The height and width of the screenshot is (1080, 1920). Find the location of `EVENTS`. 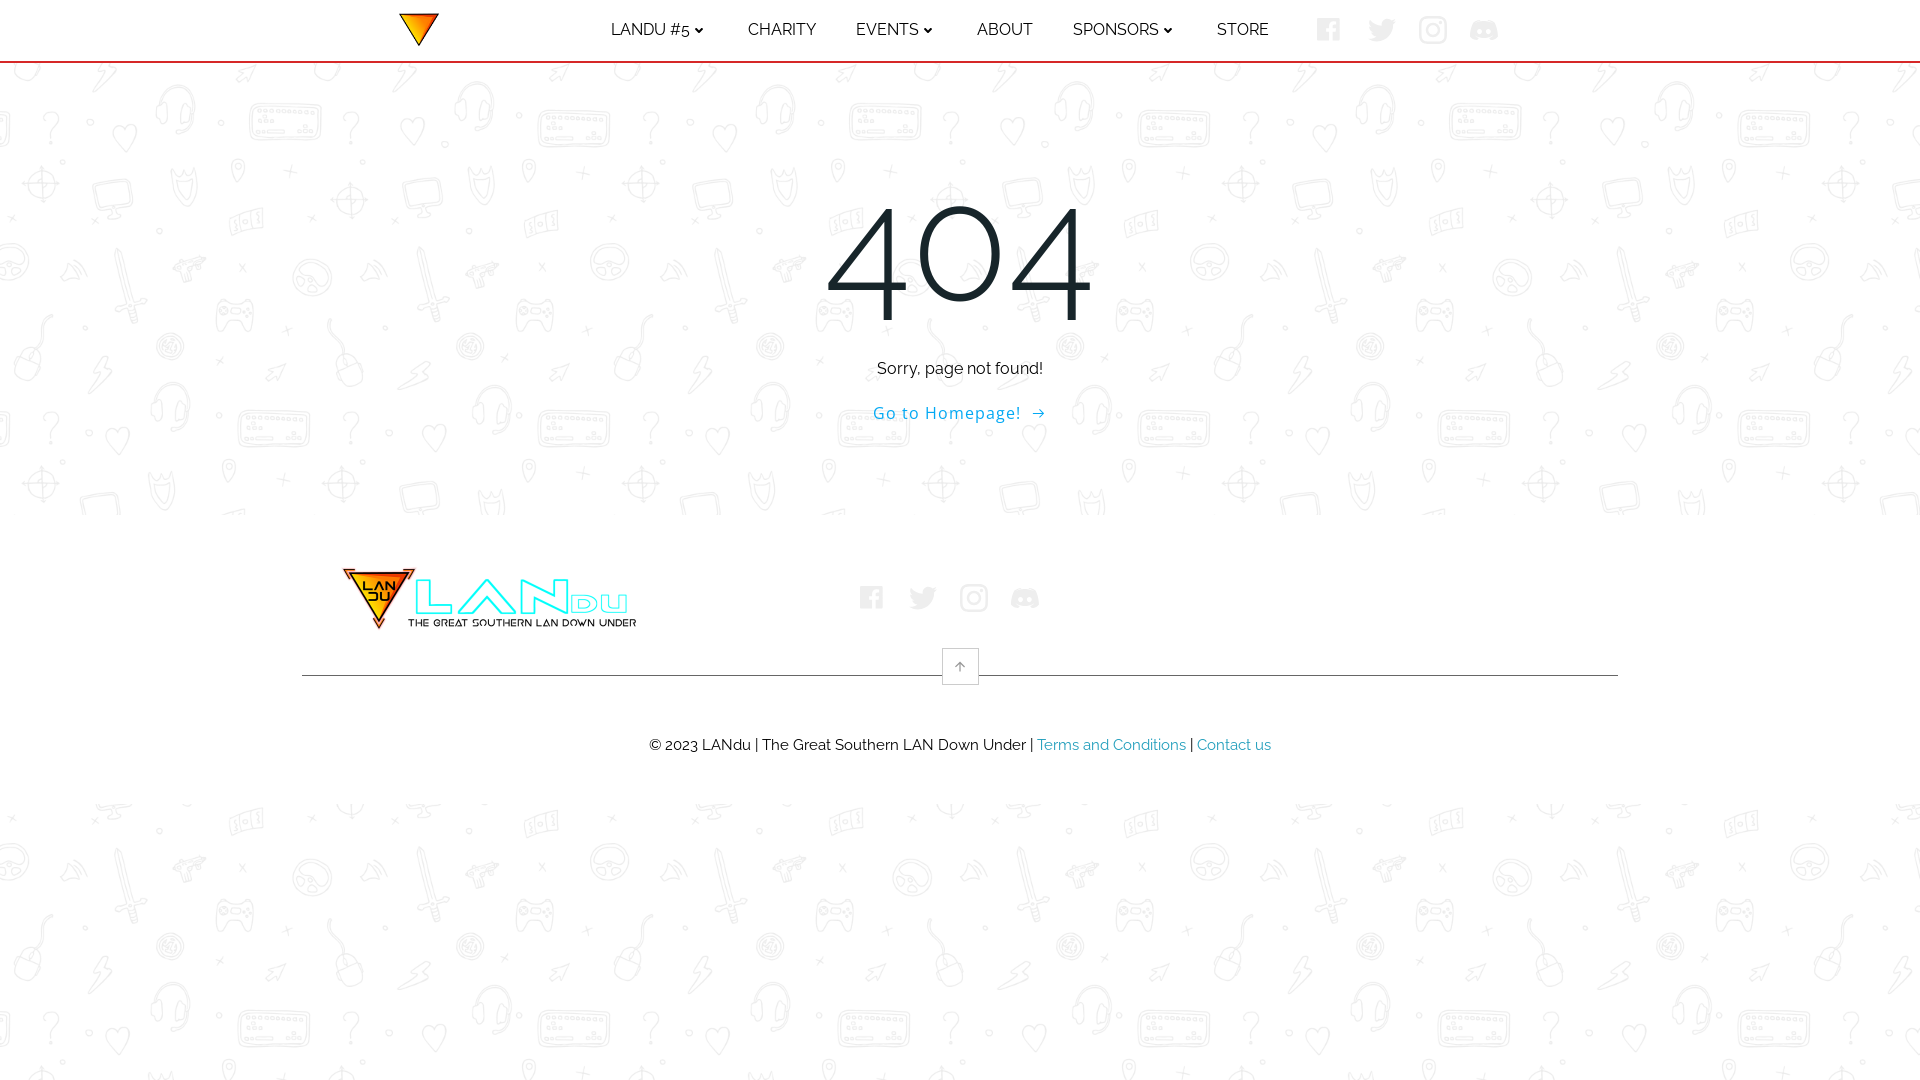

EVENTS is located at coordinates (896, 30).